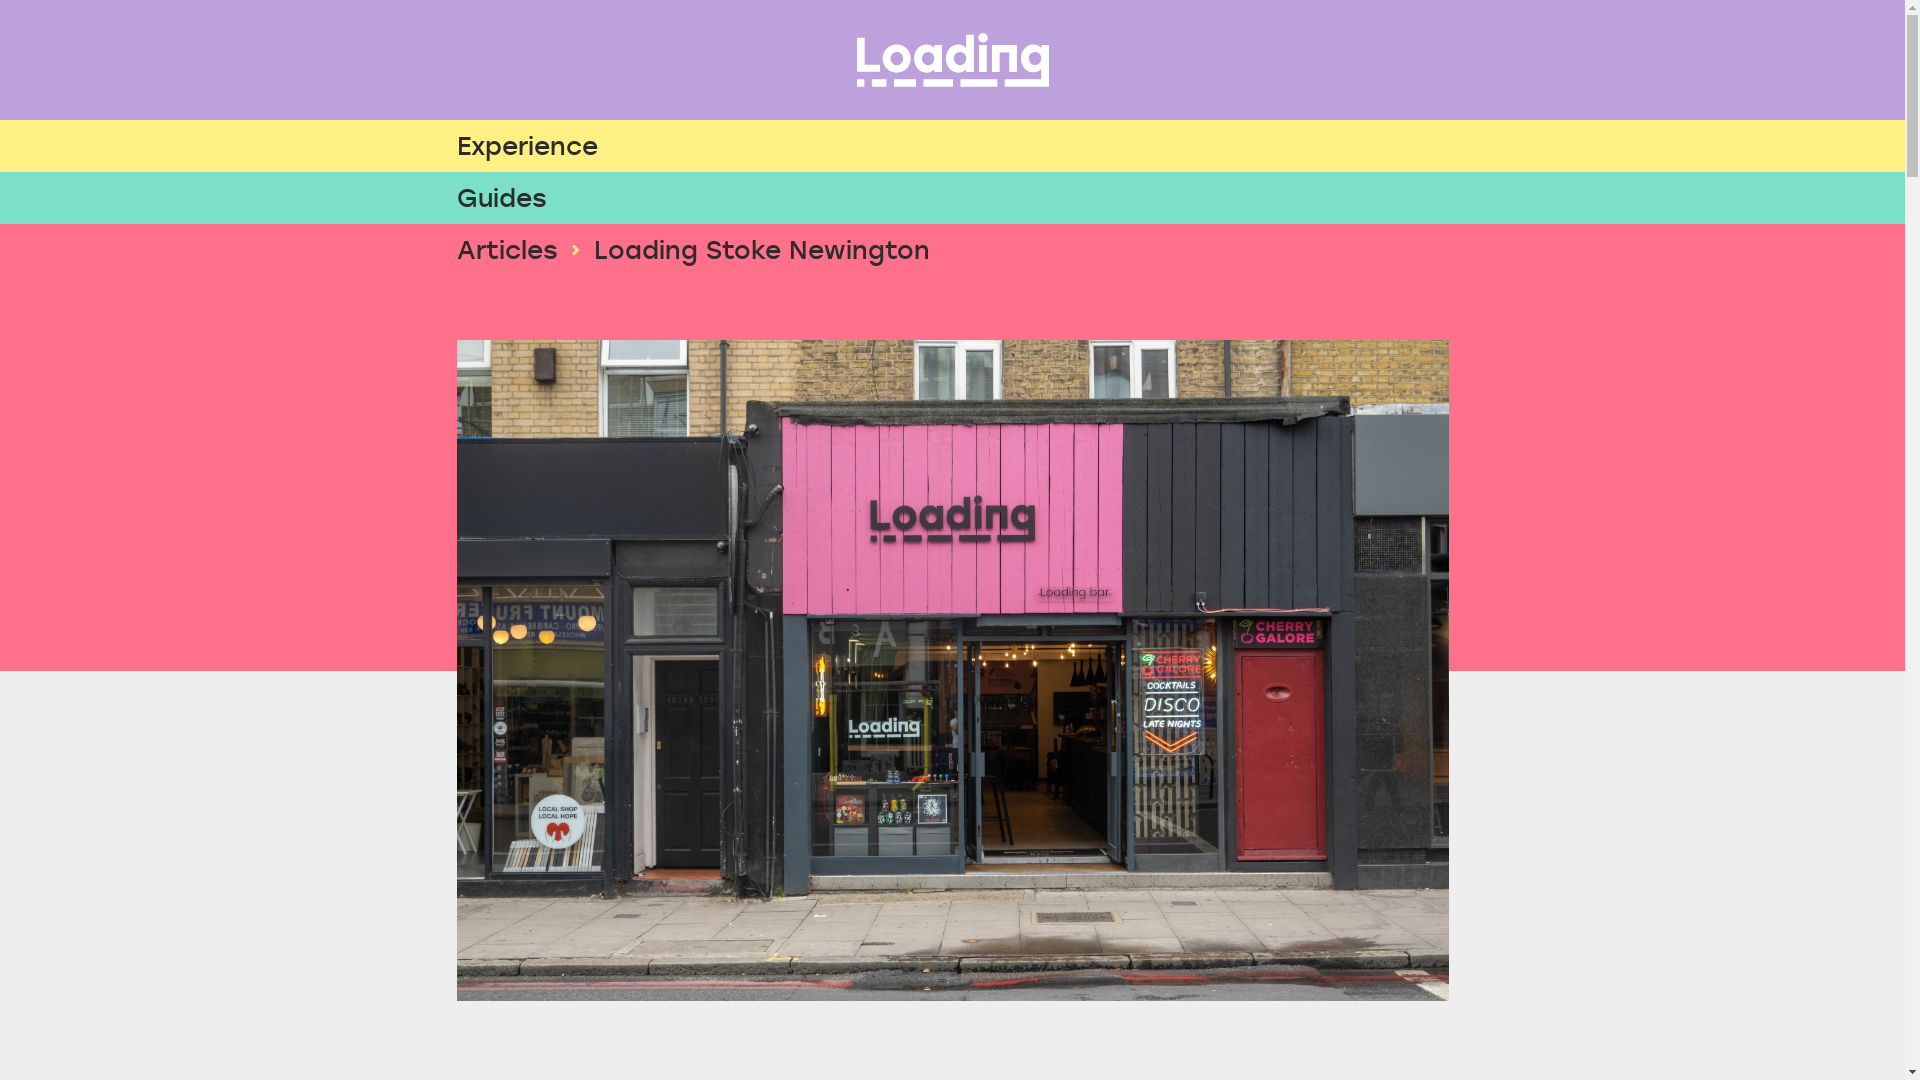 This screenshot has width=1920, height=1080. Describe the element at coordinates (762, 250) in the screenshot. I see `Loading Stoke Newington` at that location.